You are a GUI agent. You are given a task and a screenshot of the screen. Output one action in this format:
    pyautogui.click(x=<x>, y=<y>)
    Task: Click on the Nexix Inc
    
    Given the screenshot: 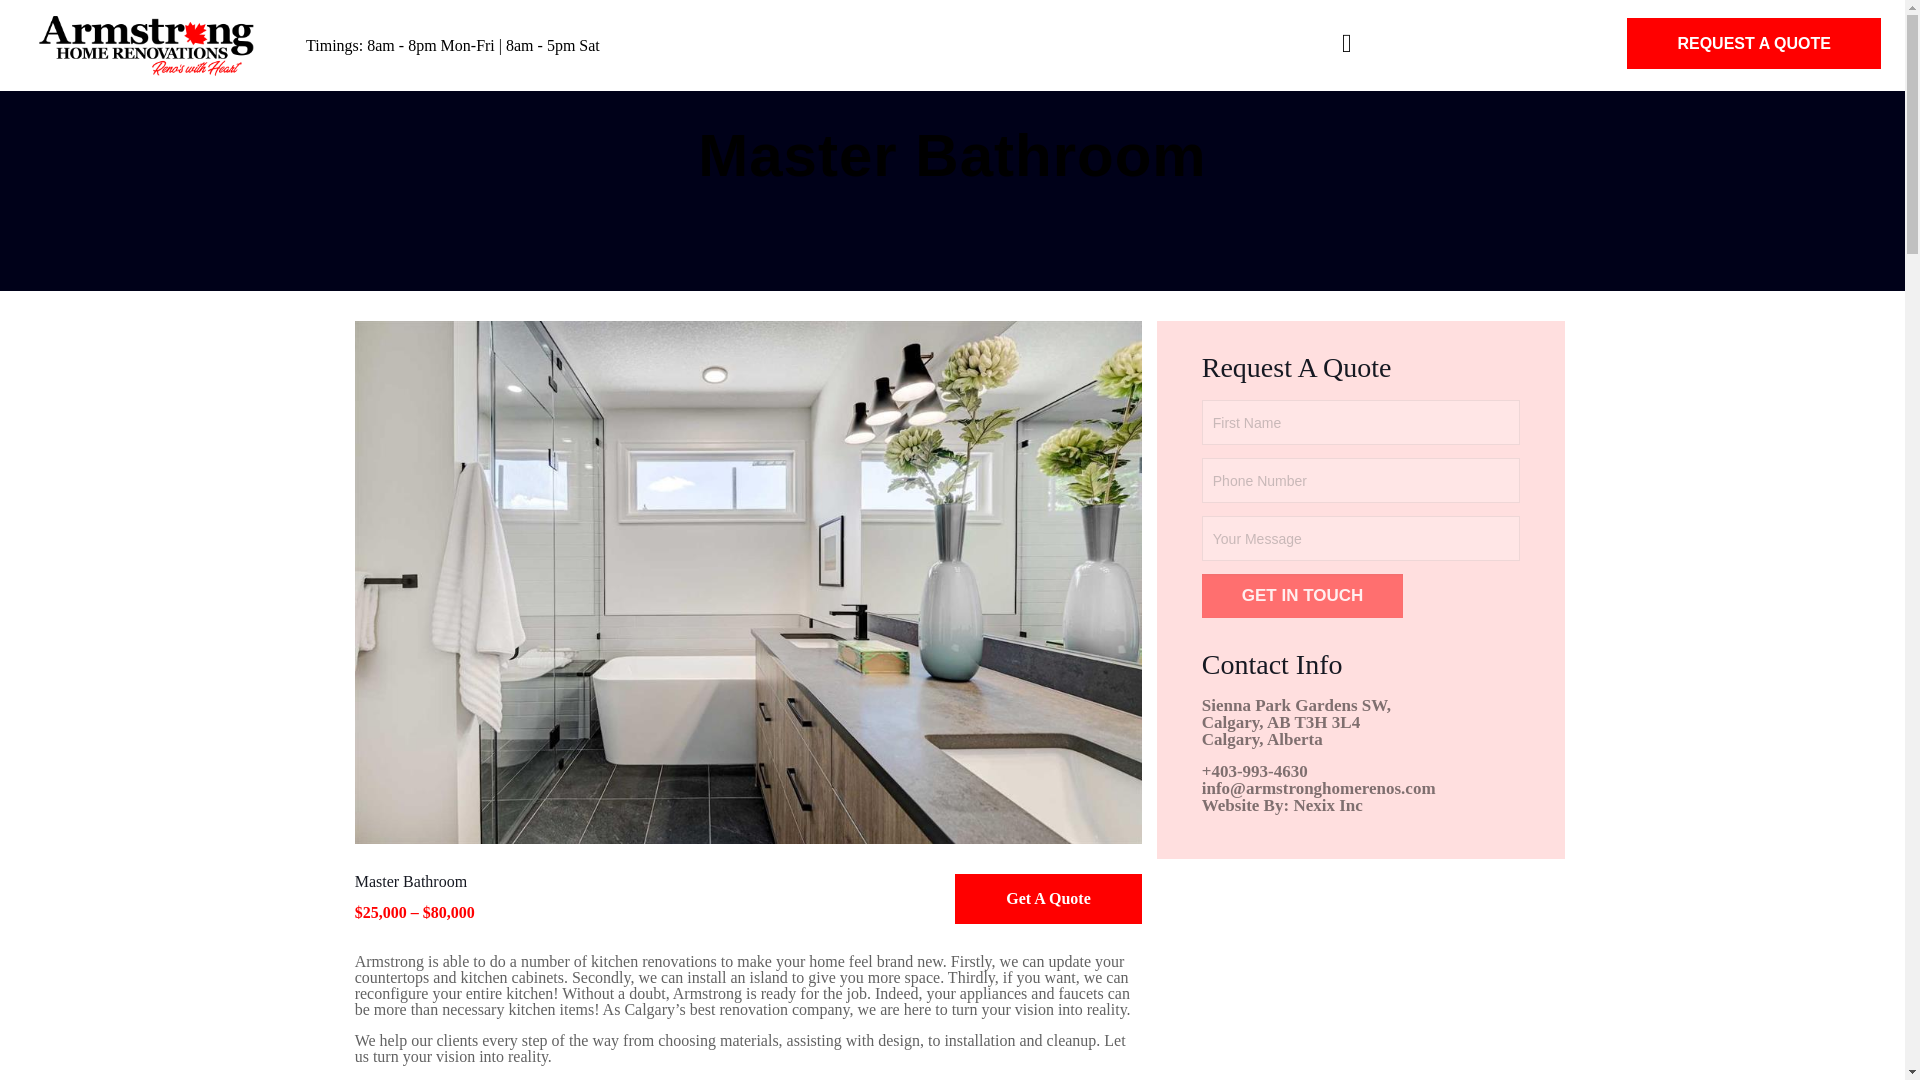 What is the action you would take?
    pyautogui.click(x=1326, y=788)
    